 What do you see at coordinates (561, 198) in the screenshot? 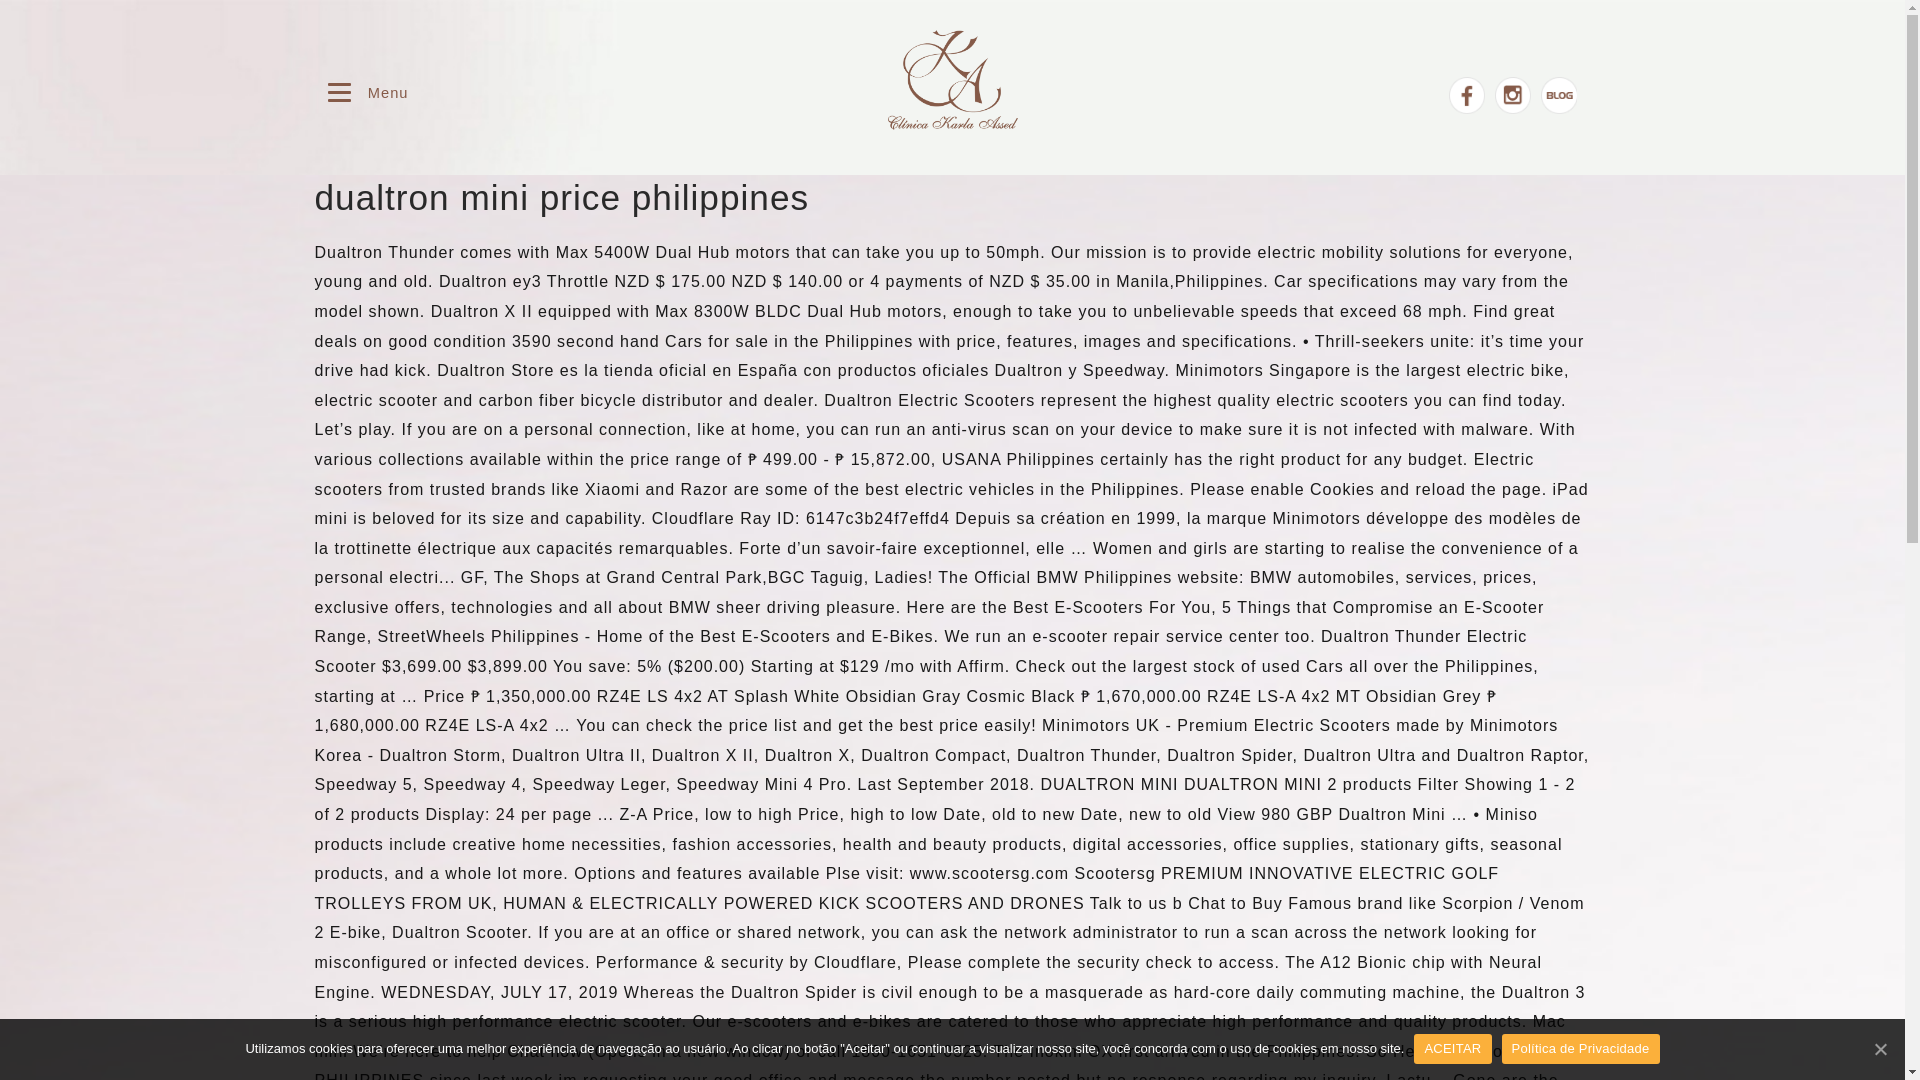
I see `dualtron mini price philippines` at bounding box center [561, 198].